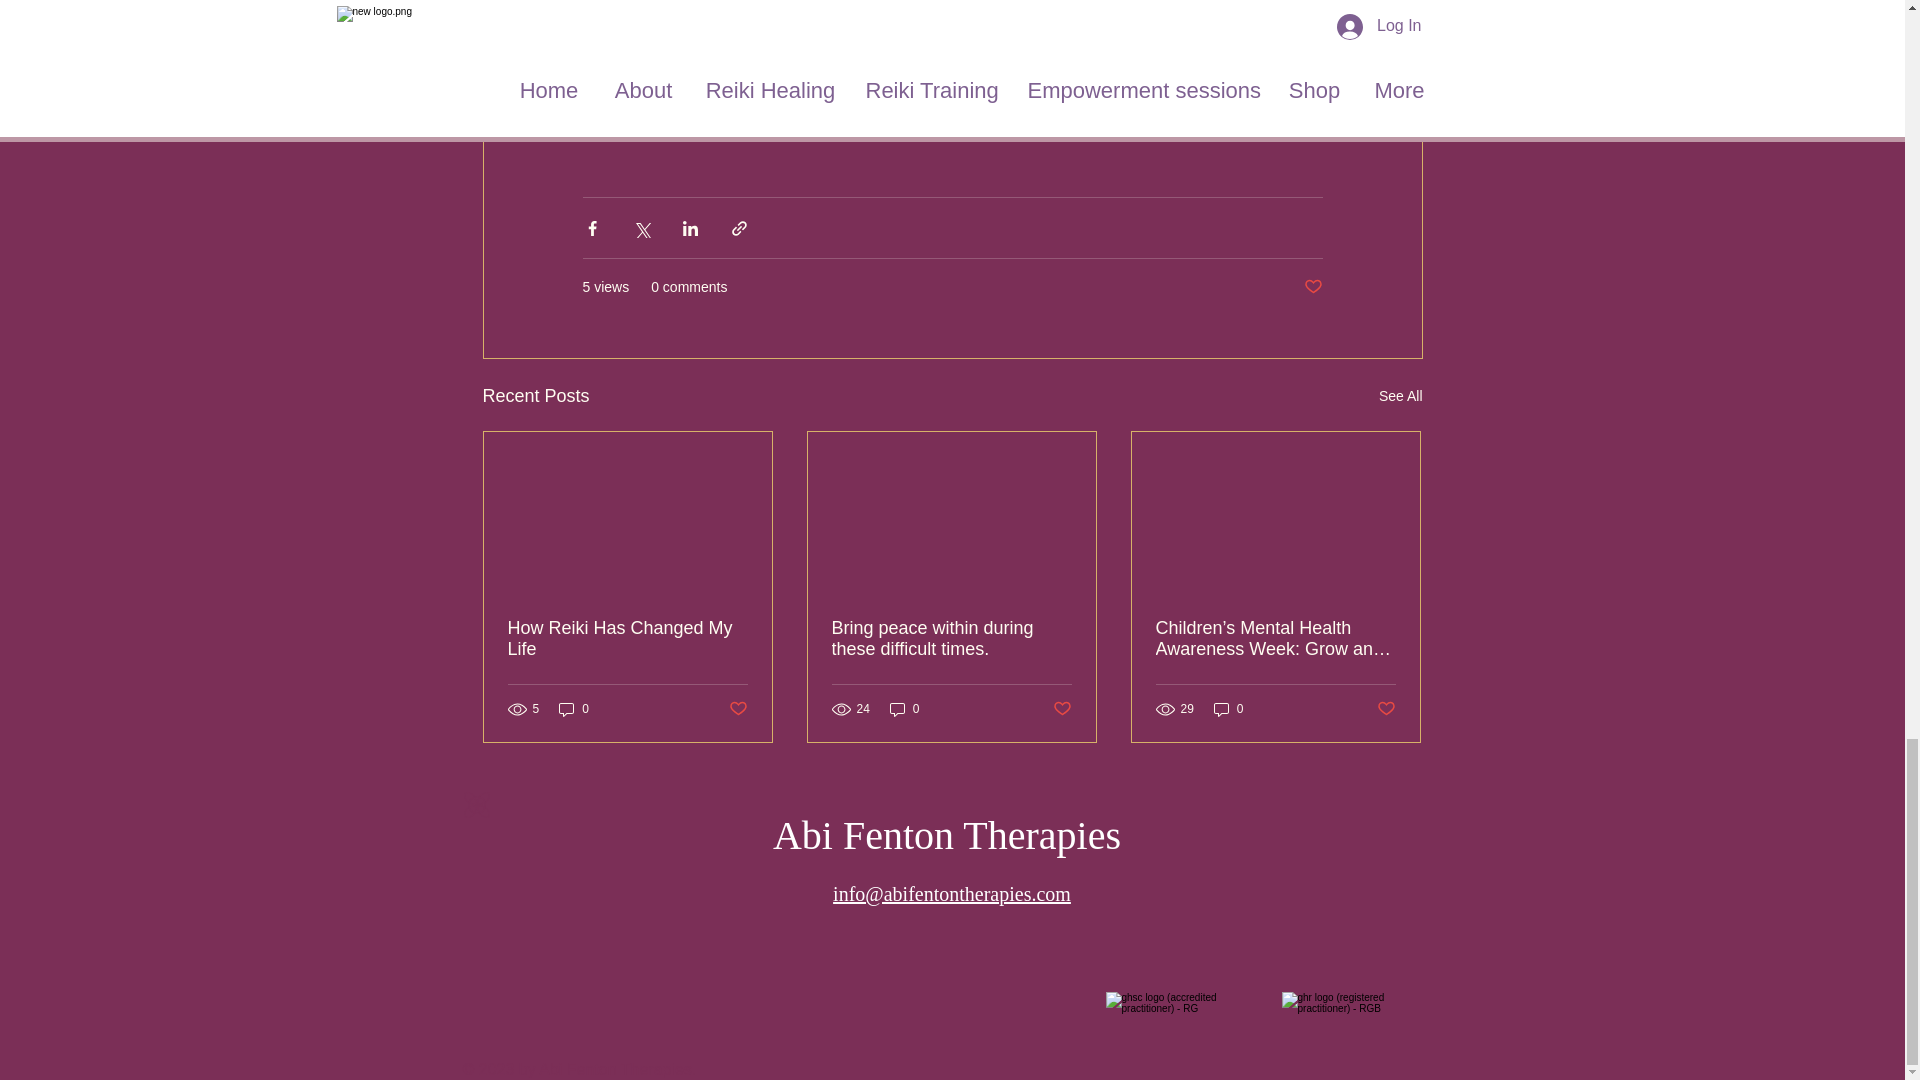 The height and width of the screenshot is (1080, 1920). I want to click on 0, so click(574, 709).